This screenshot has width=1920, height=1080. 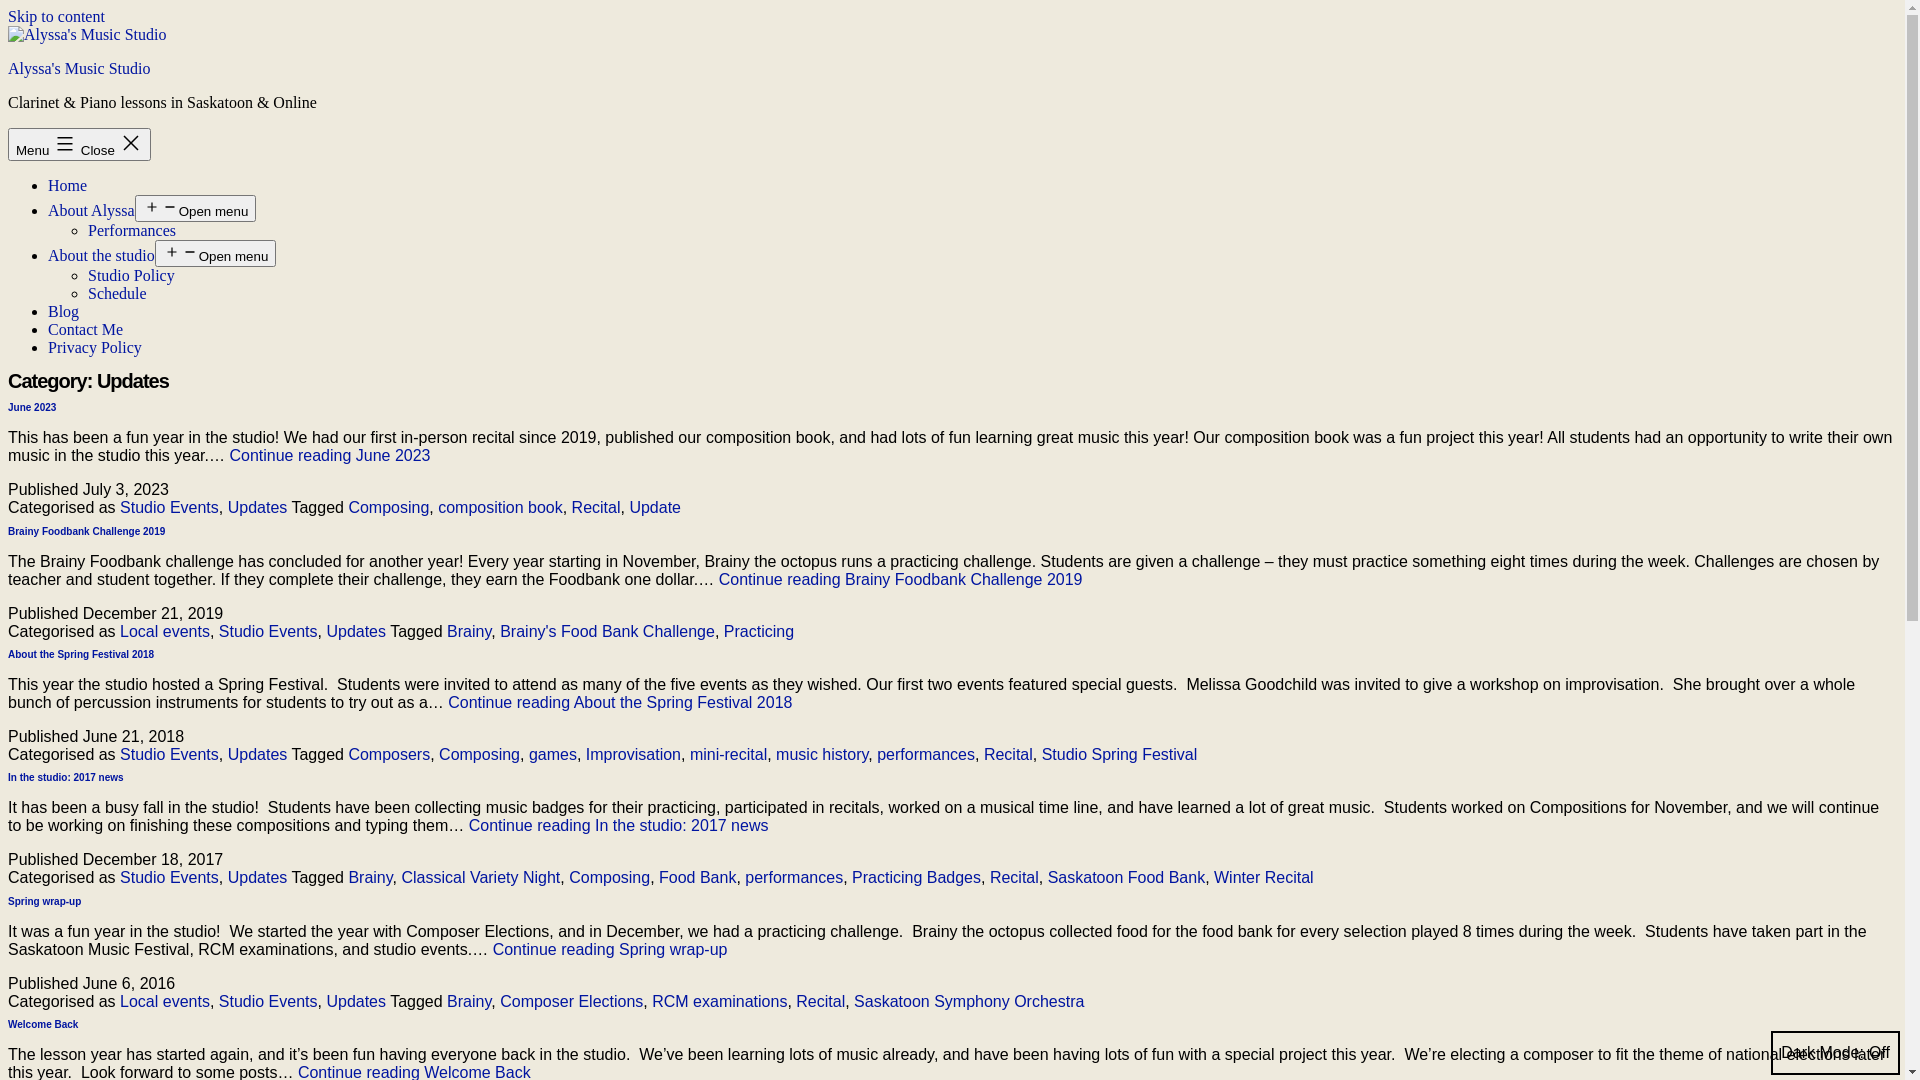 I want to click on June 2023, so click(x=32, y=408).